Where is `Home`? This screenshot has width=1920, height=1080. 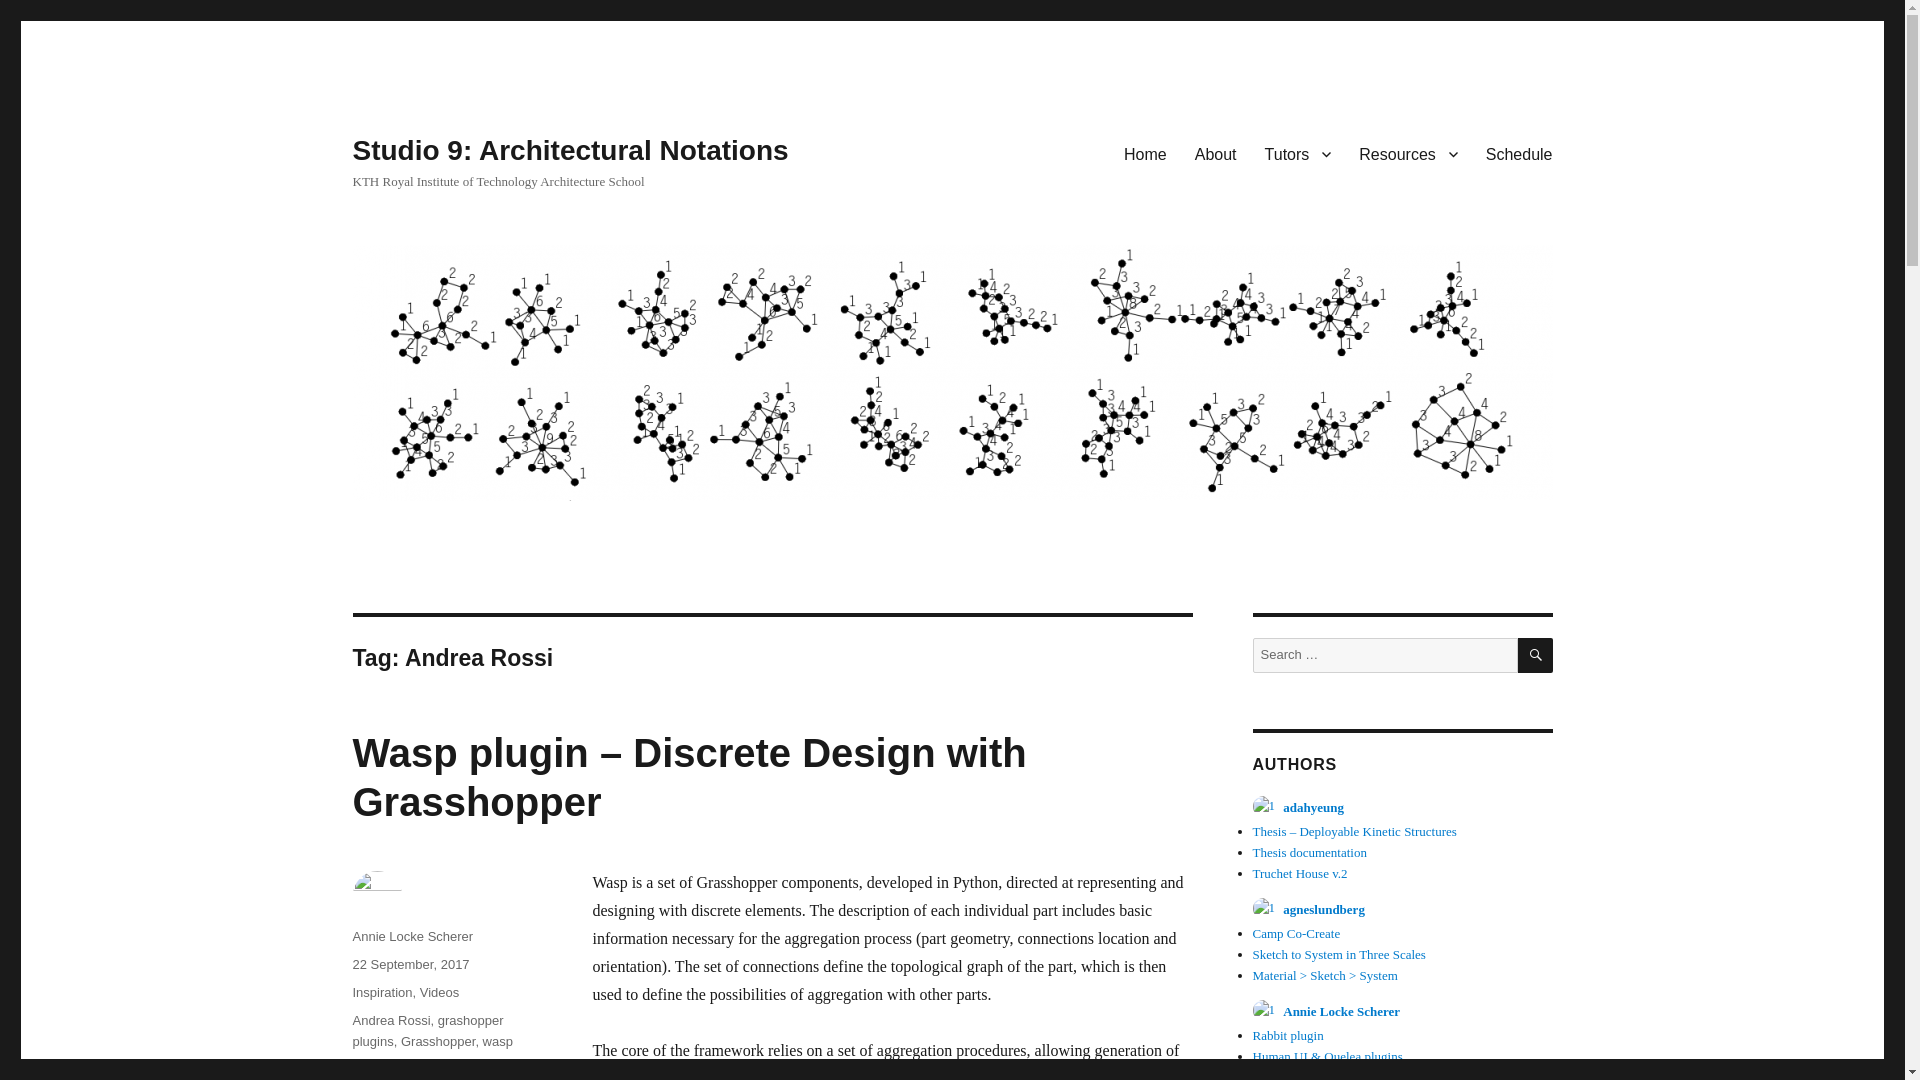 Home is located at coordinates (1144, 153).